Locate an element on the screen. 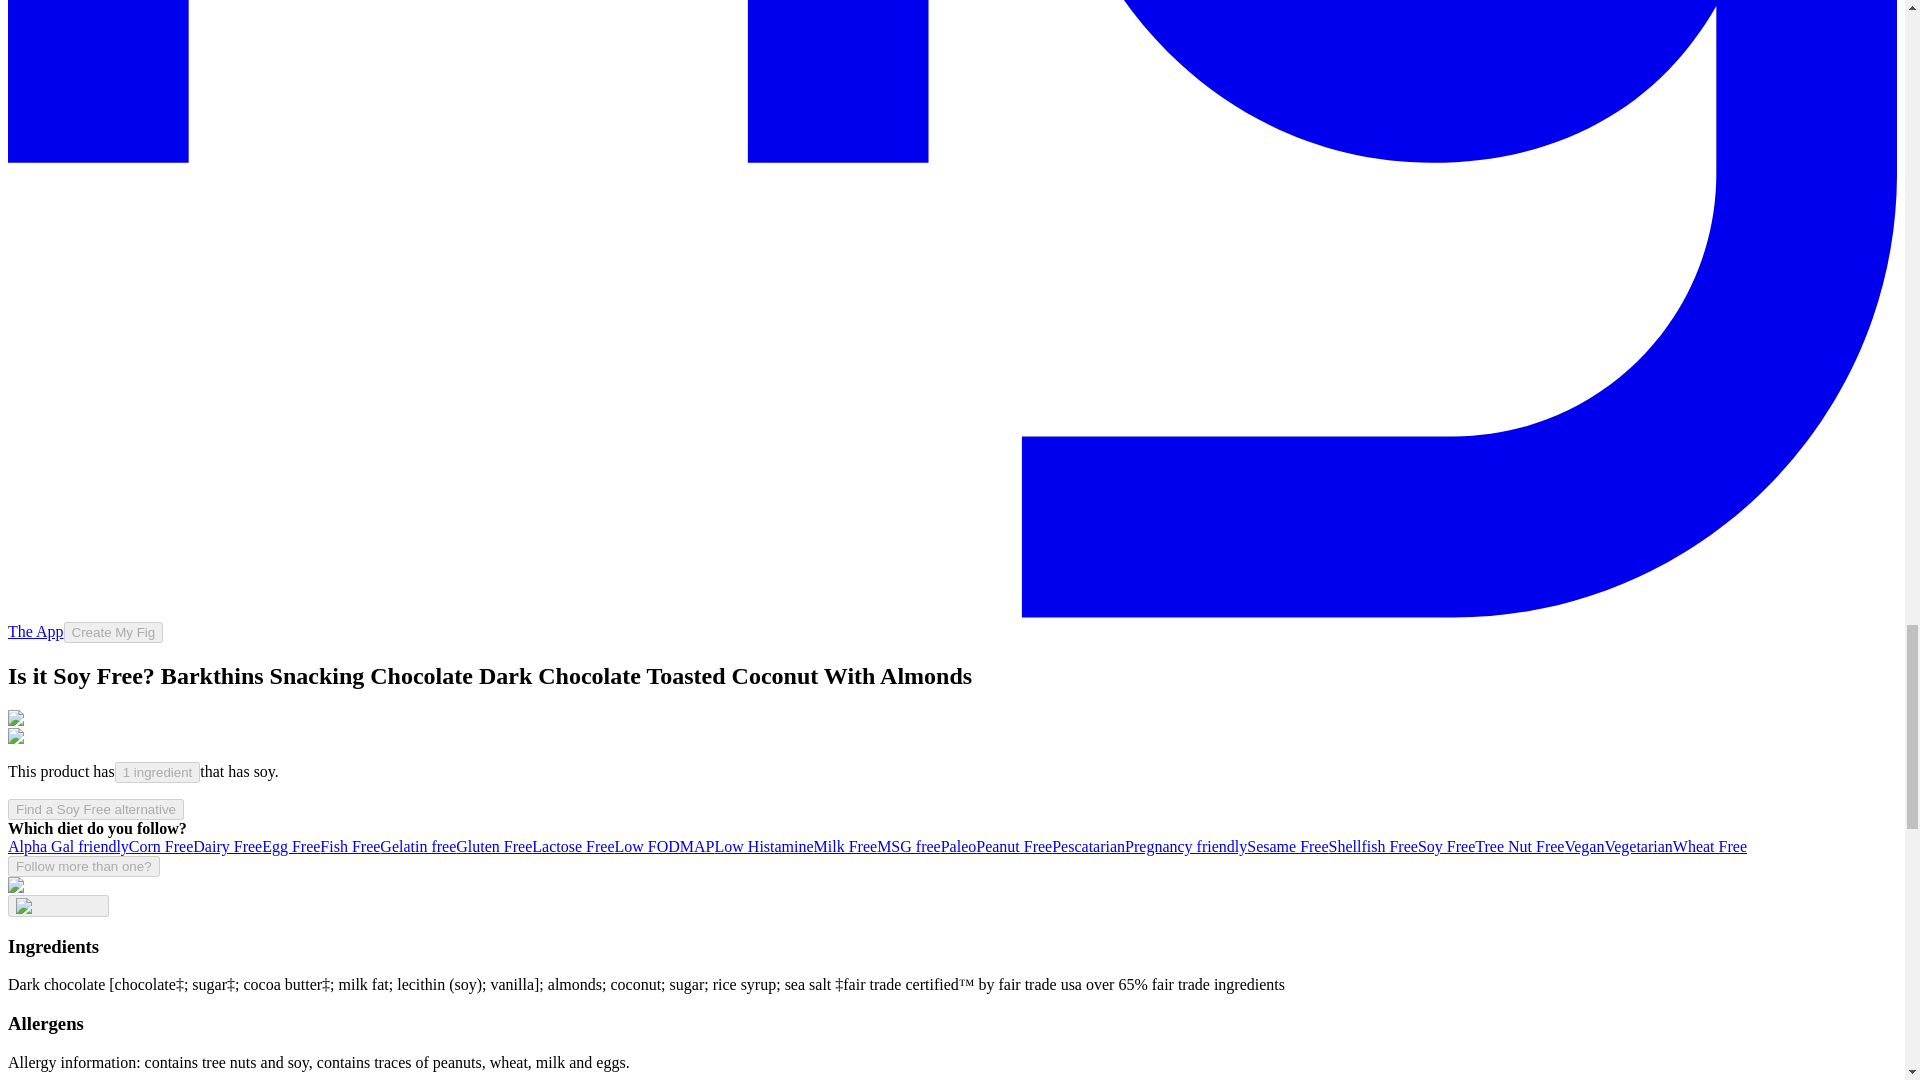 The image size is (1920, 1080). Gelatin free is located at coordinates (418, 846).